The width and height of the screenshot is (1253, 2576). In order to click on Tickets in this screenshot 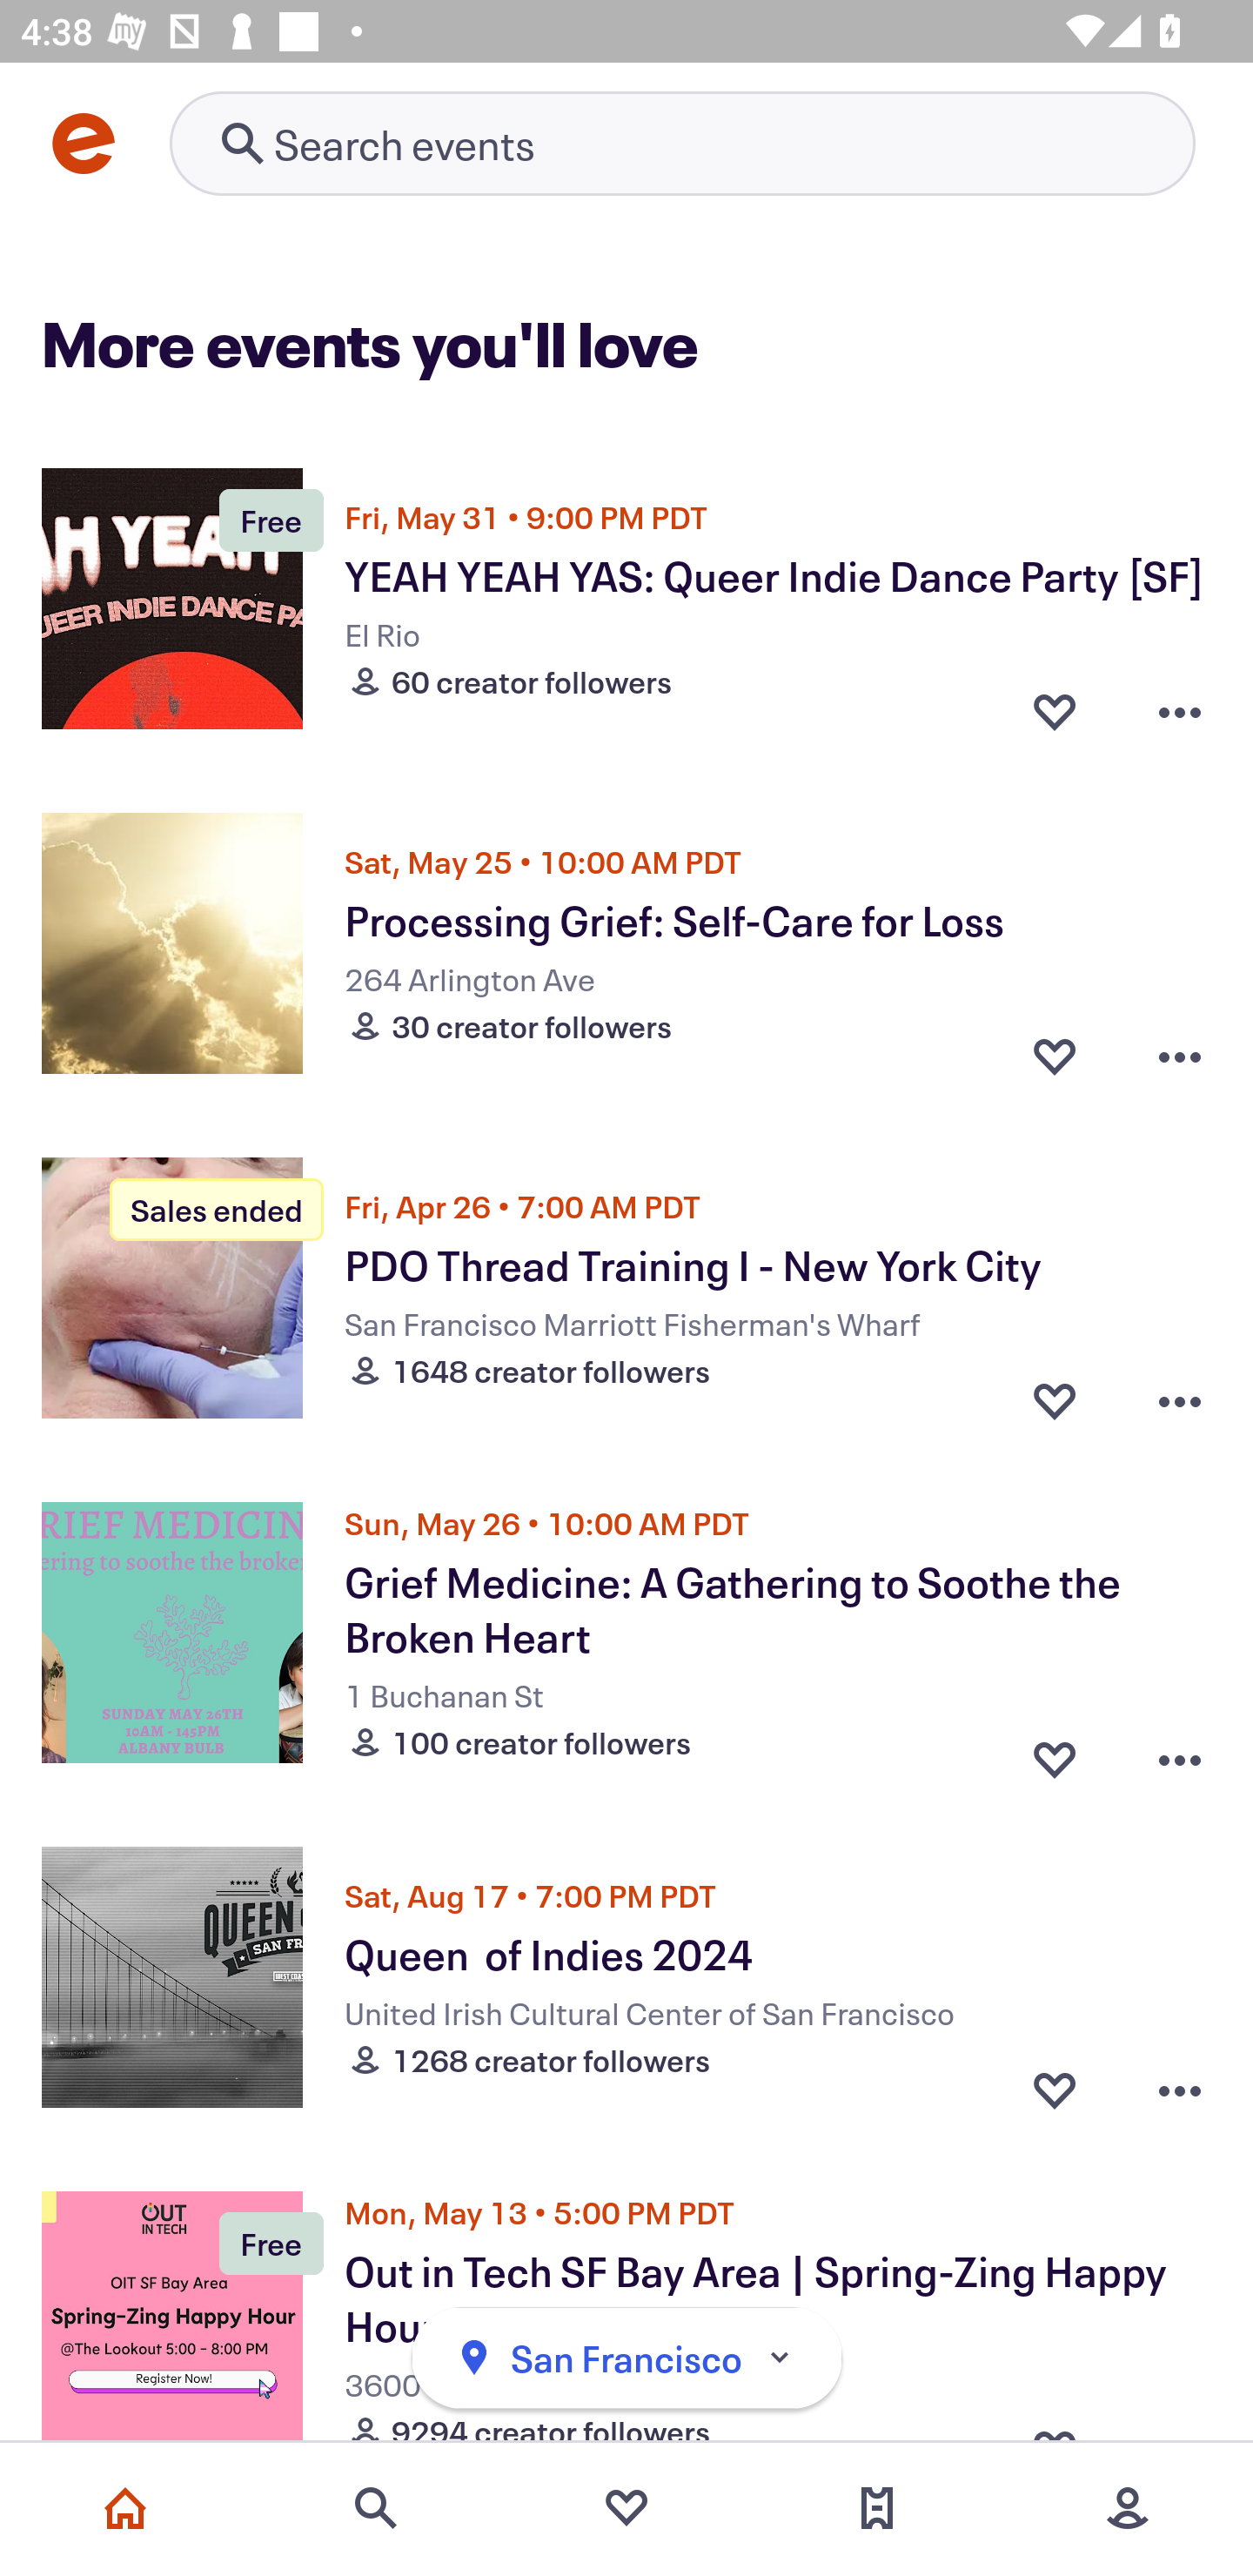, I will do `click(877, 2508)`.